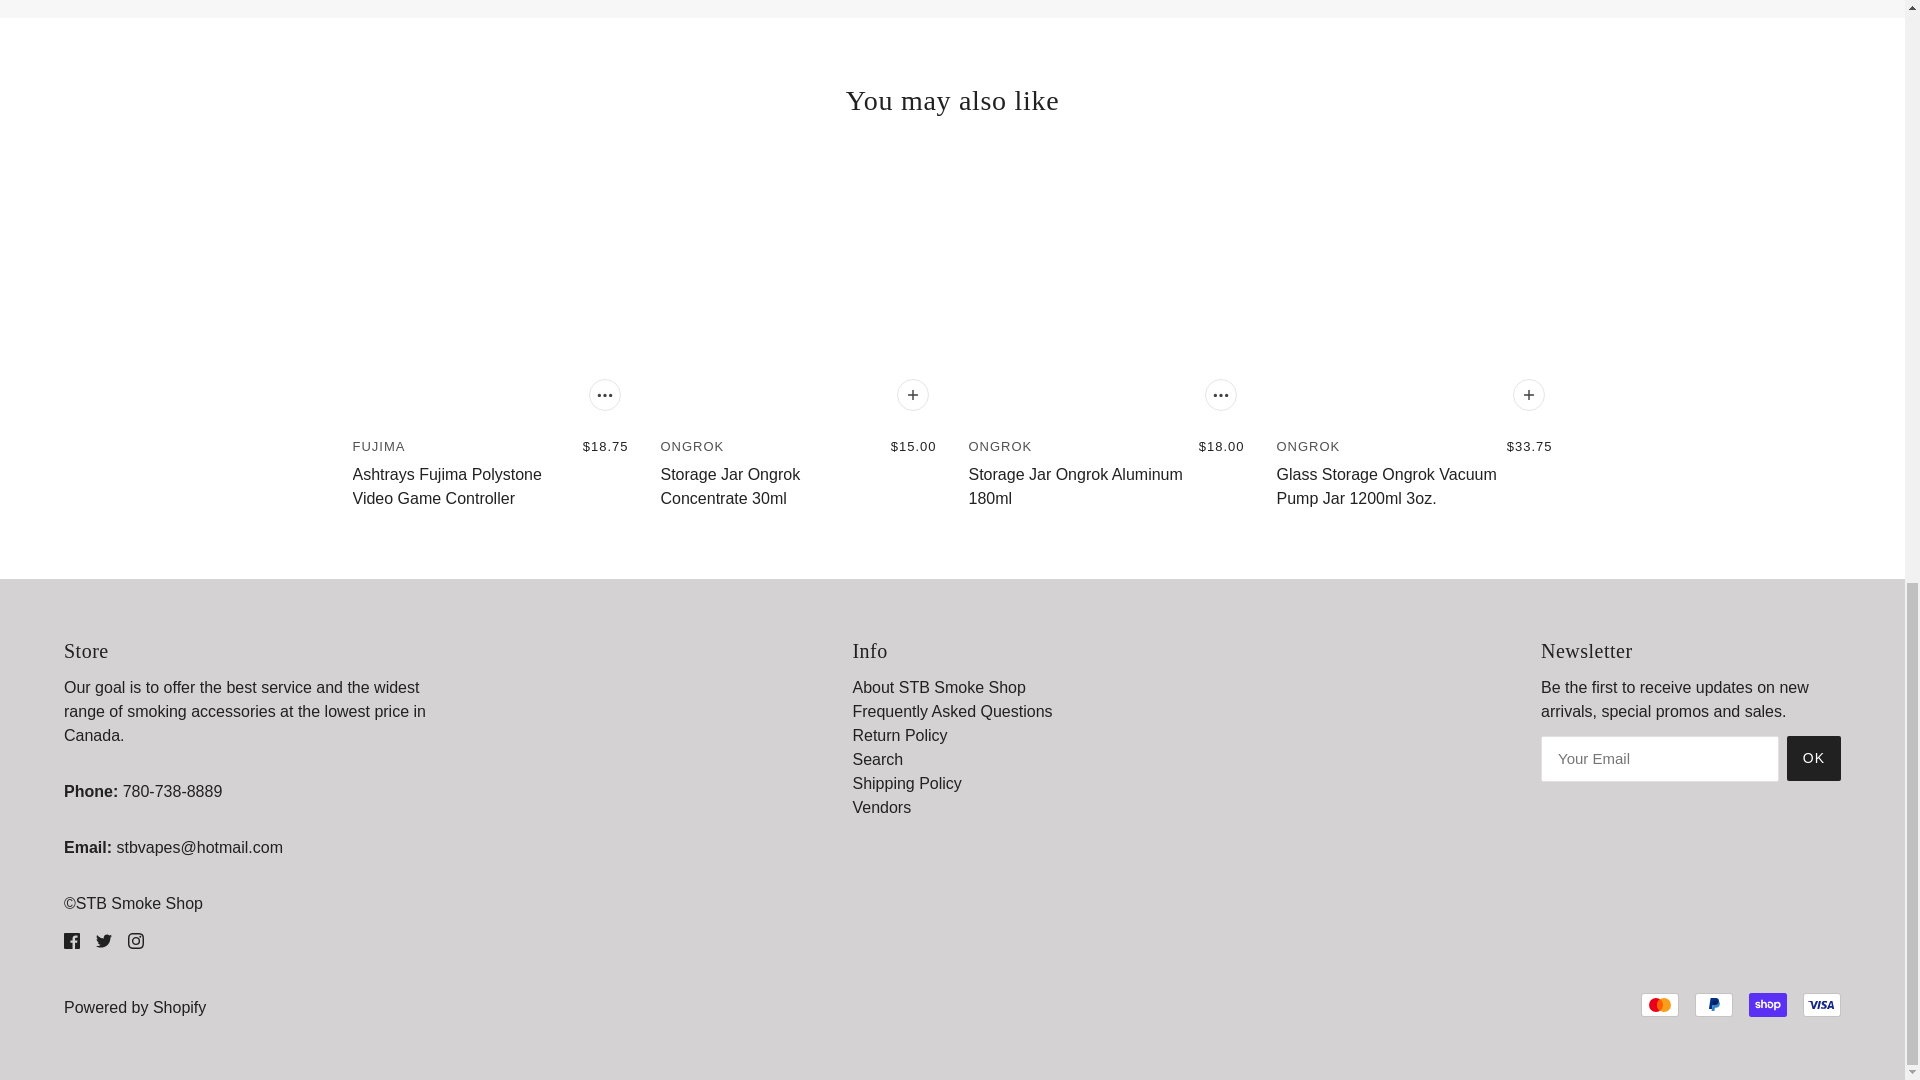 The width and height of the screenshot is (1920, 1080). Describe the element at coordinates (906, 783) in the screenshot. I see `Shipping Policy` at that location.